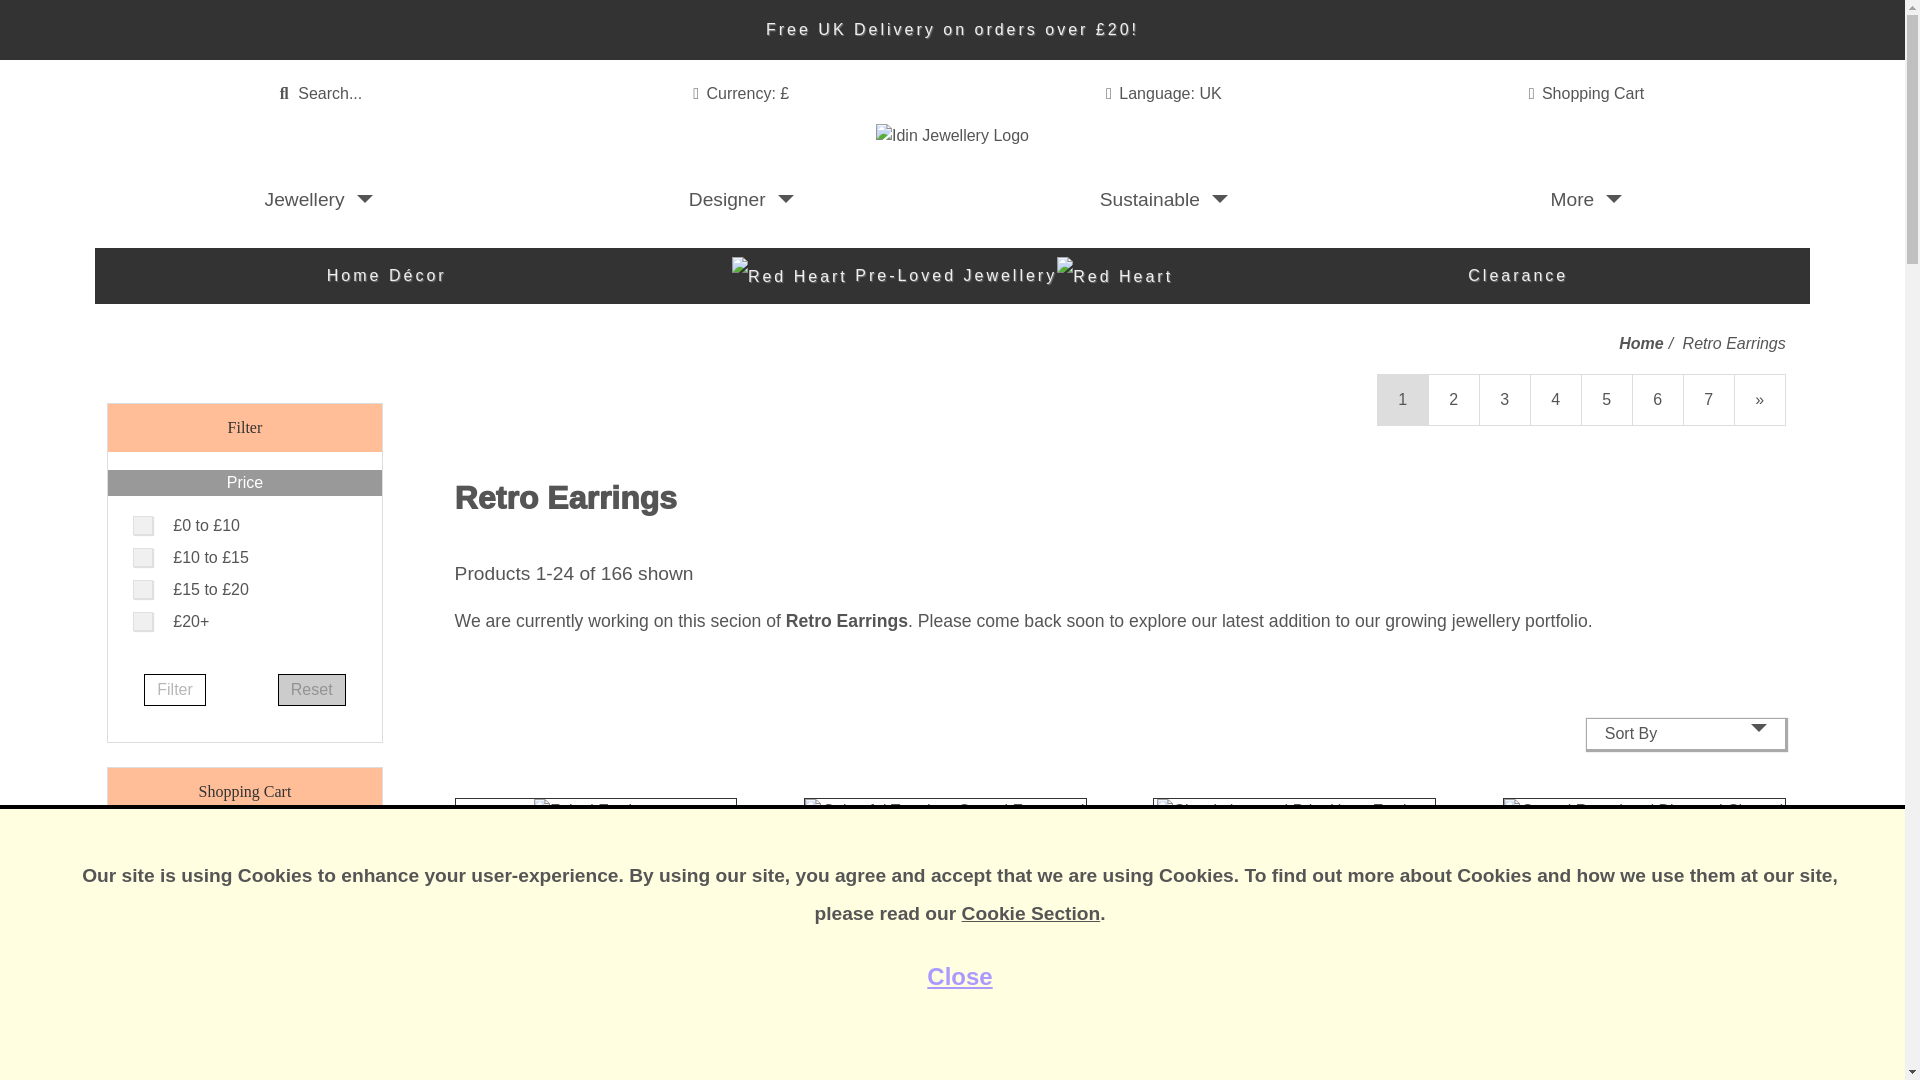 The width and height of the screenshot is (1920, 1080). What do you see at coordinates (952, 218) in the screenshot?
I see `Jewellery` at bounding box center [952, 218].